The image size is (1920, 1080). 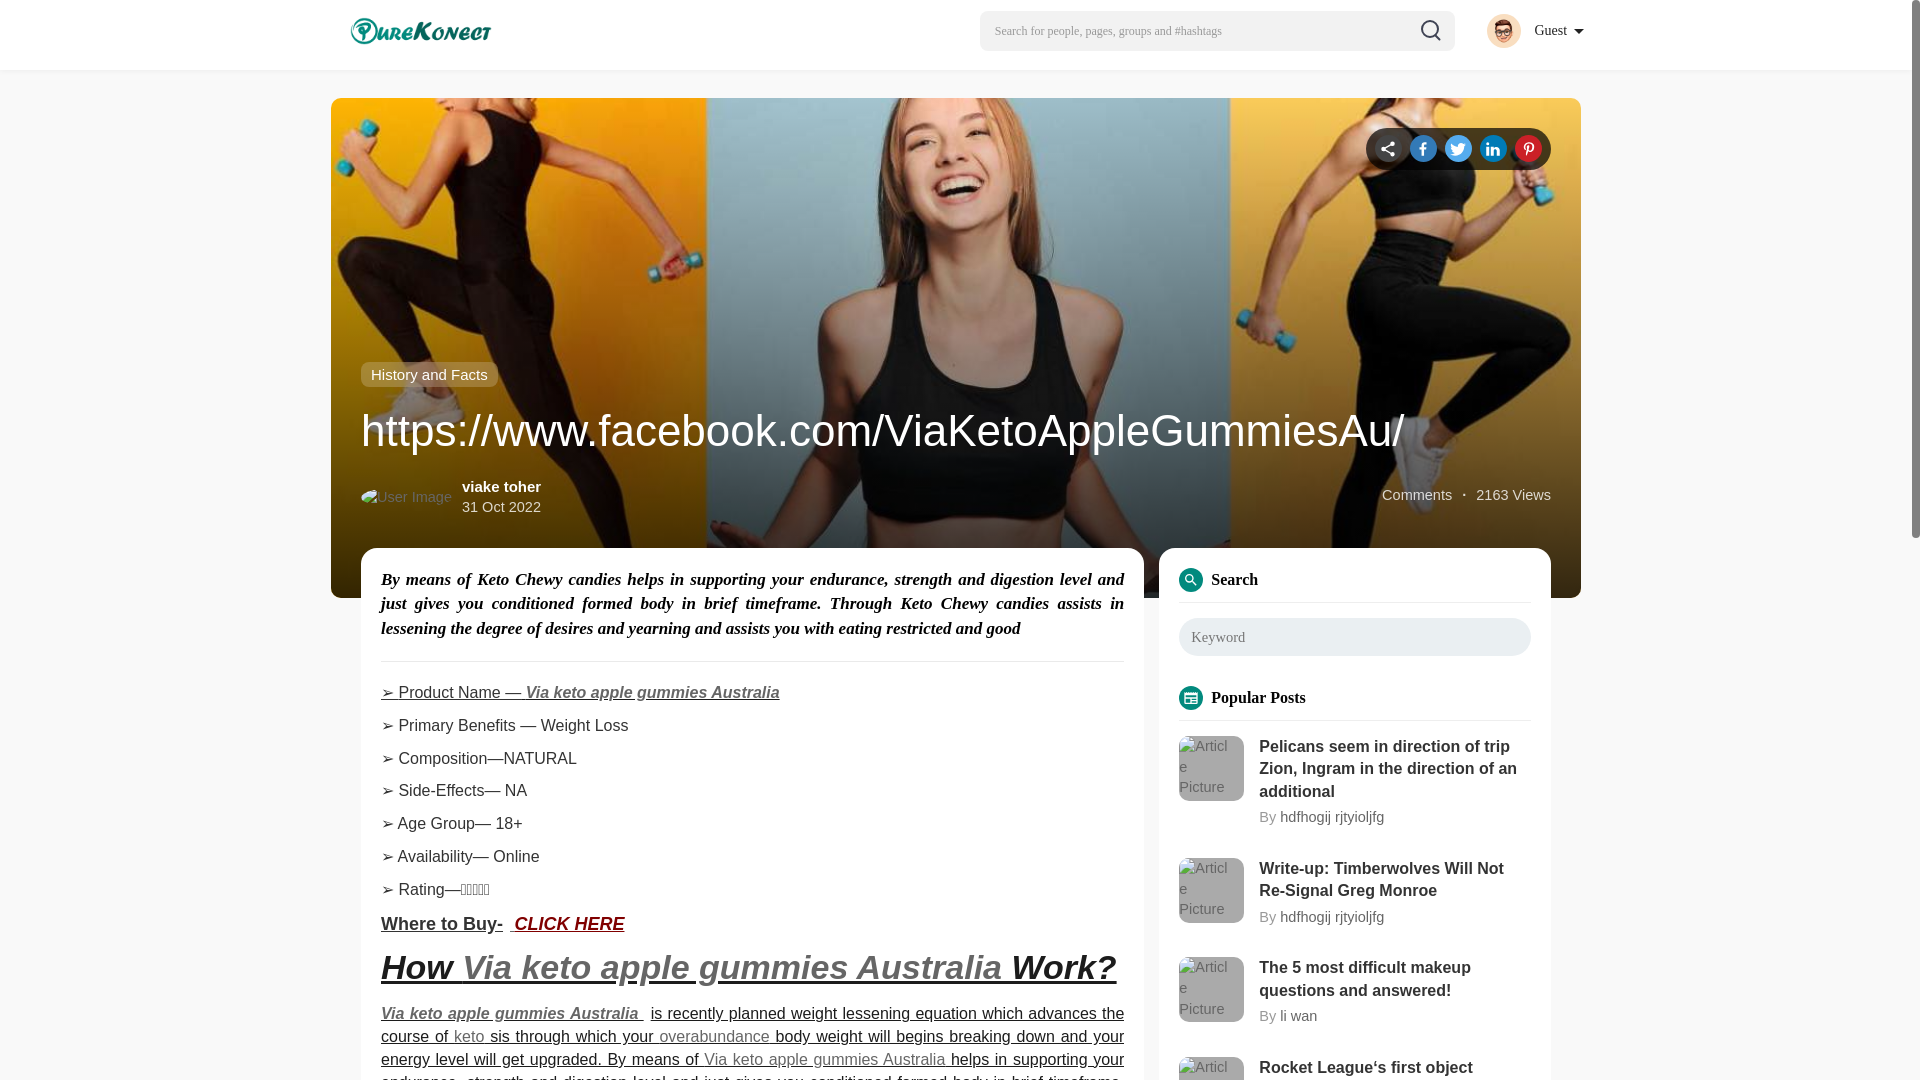 I want to click on History and Facts, so click(x=428, y=374).